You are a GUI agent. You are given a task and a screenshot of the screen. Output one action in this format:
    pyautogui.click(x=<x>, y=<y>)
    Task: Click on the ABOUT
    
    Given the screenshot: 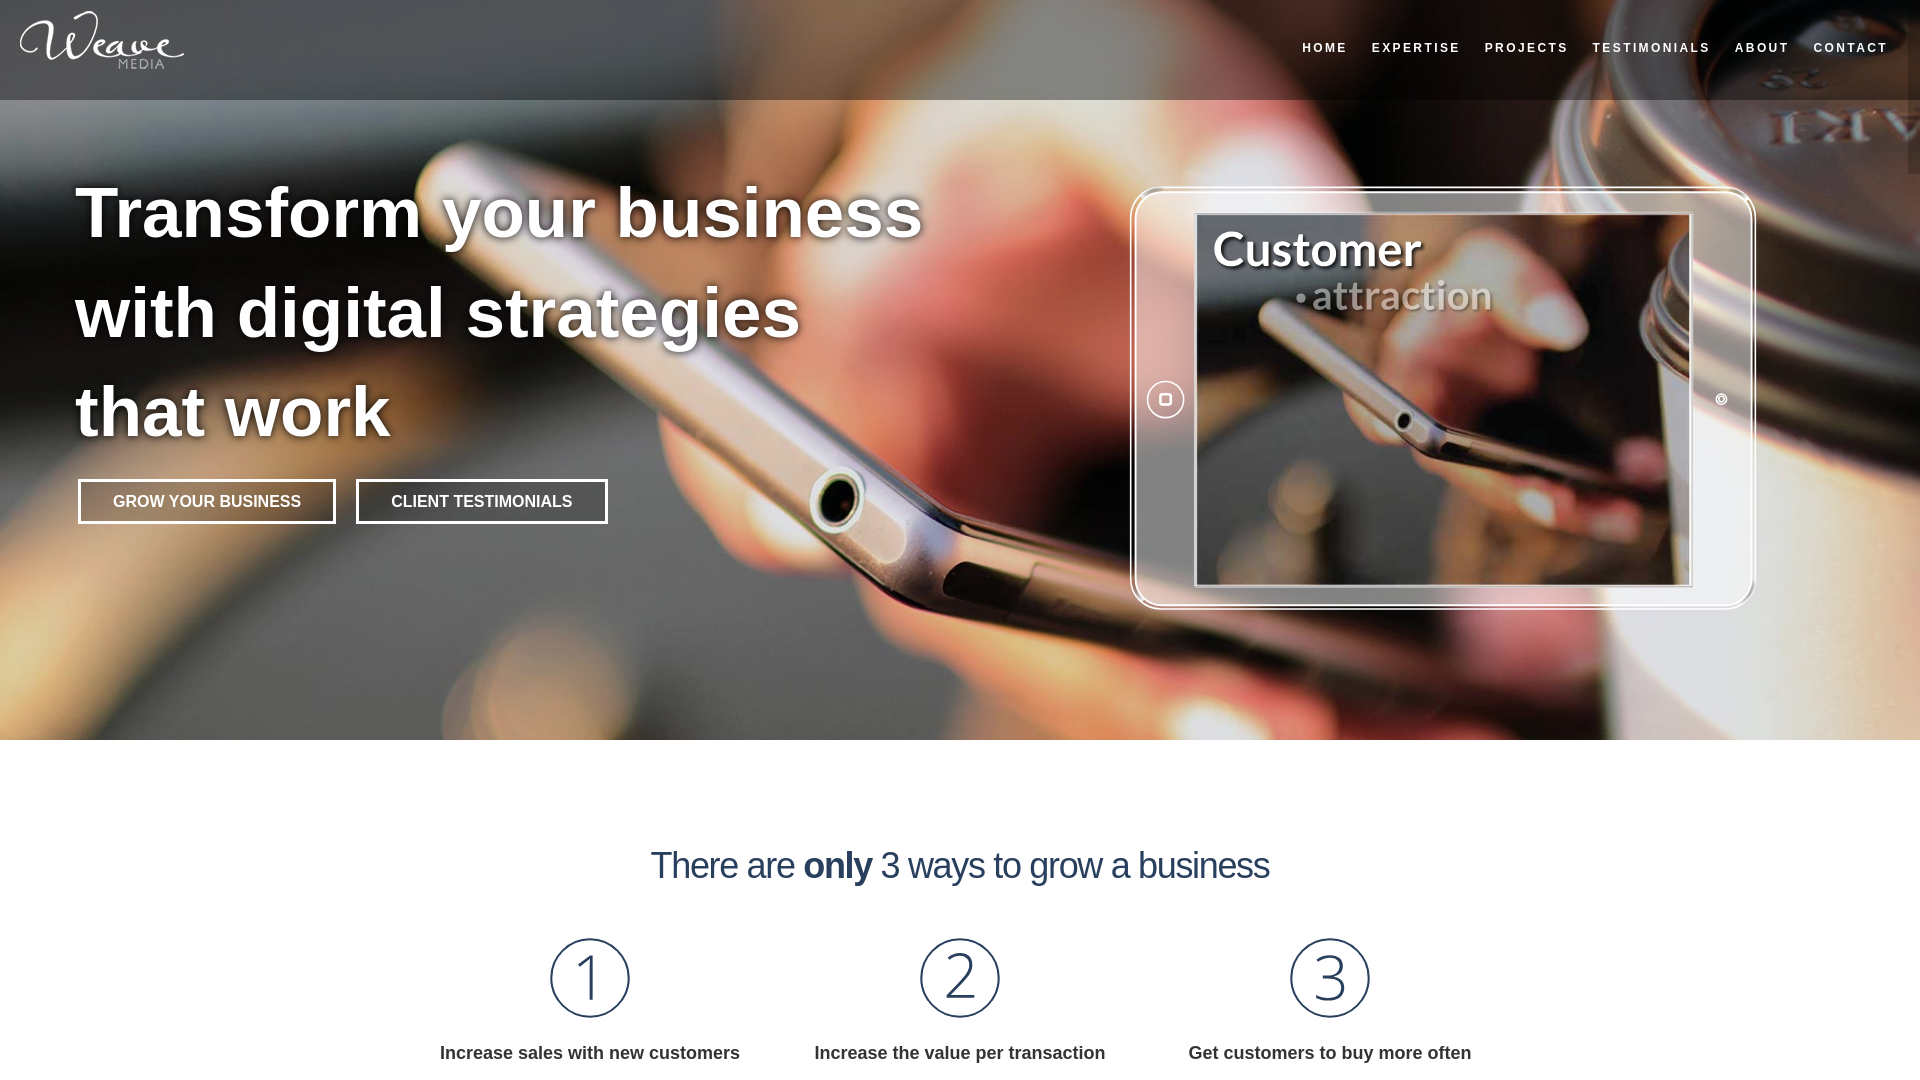 What is the action you would take?
    pyautogui.click(x=1762, y=48)
    